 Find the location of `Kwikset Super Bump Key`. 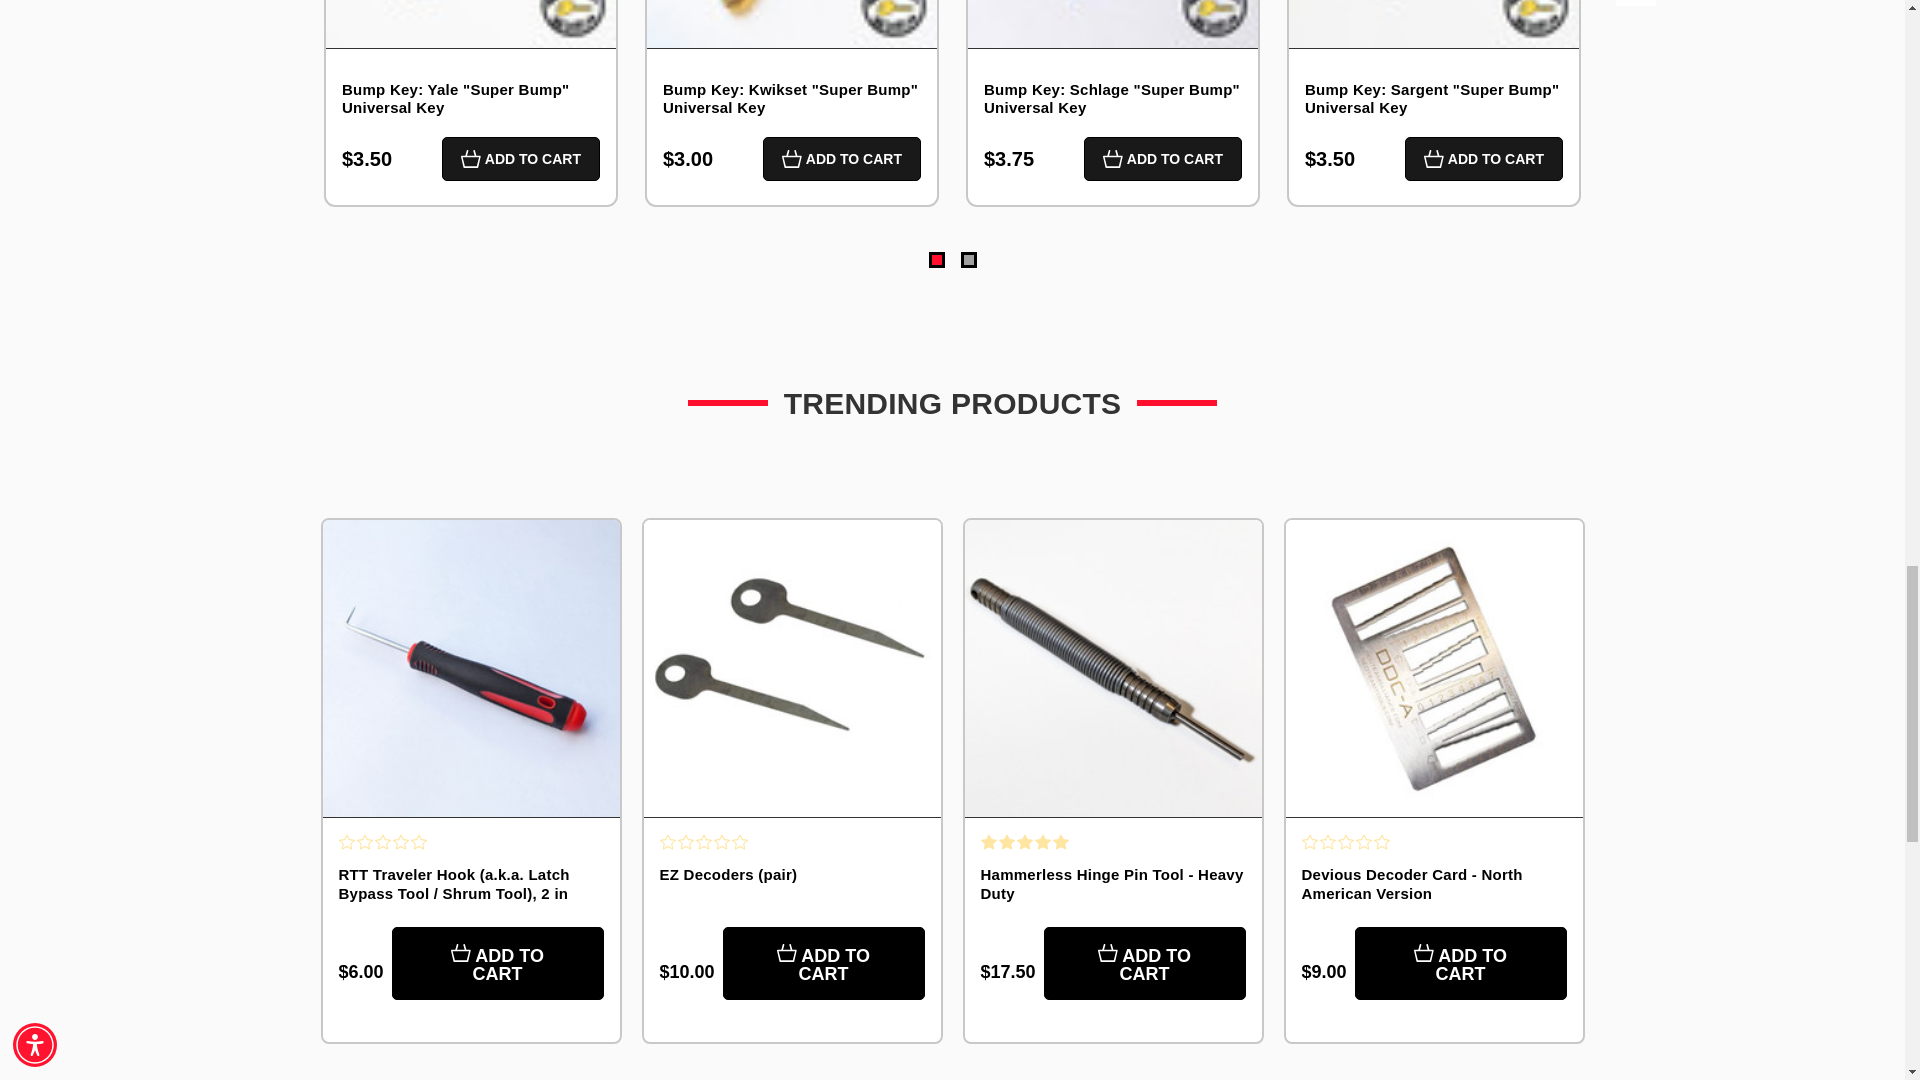

Kwikset Super Bump Key is located at coordinates (792, 24).